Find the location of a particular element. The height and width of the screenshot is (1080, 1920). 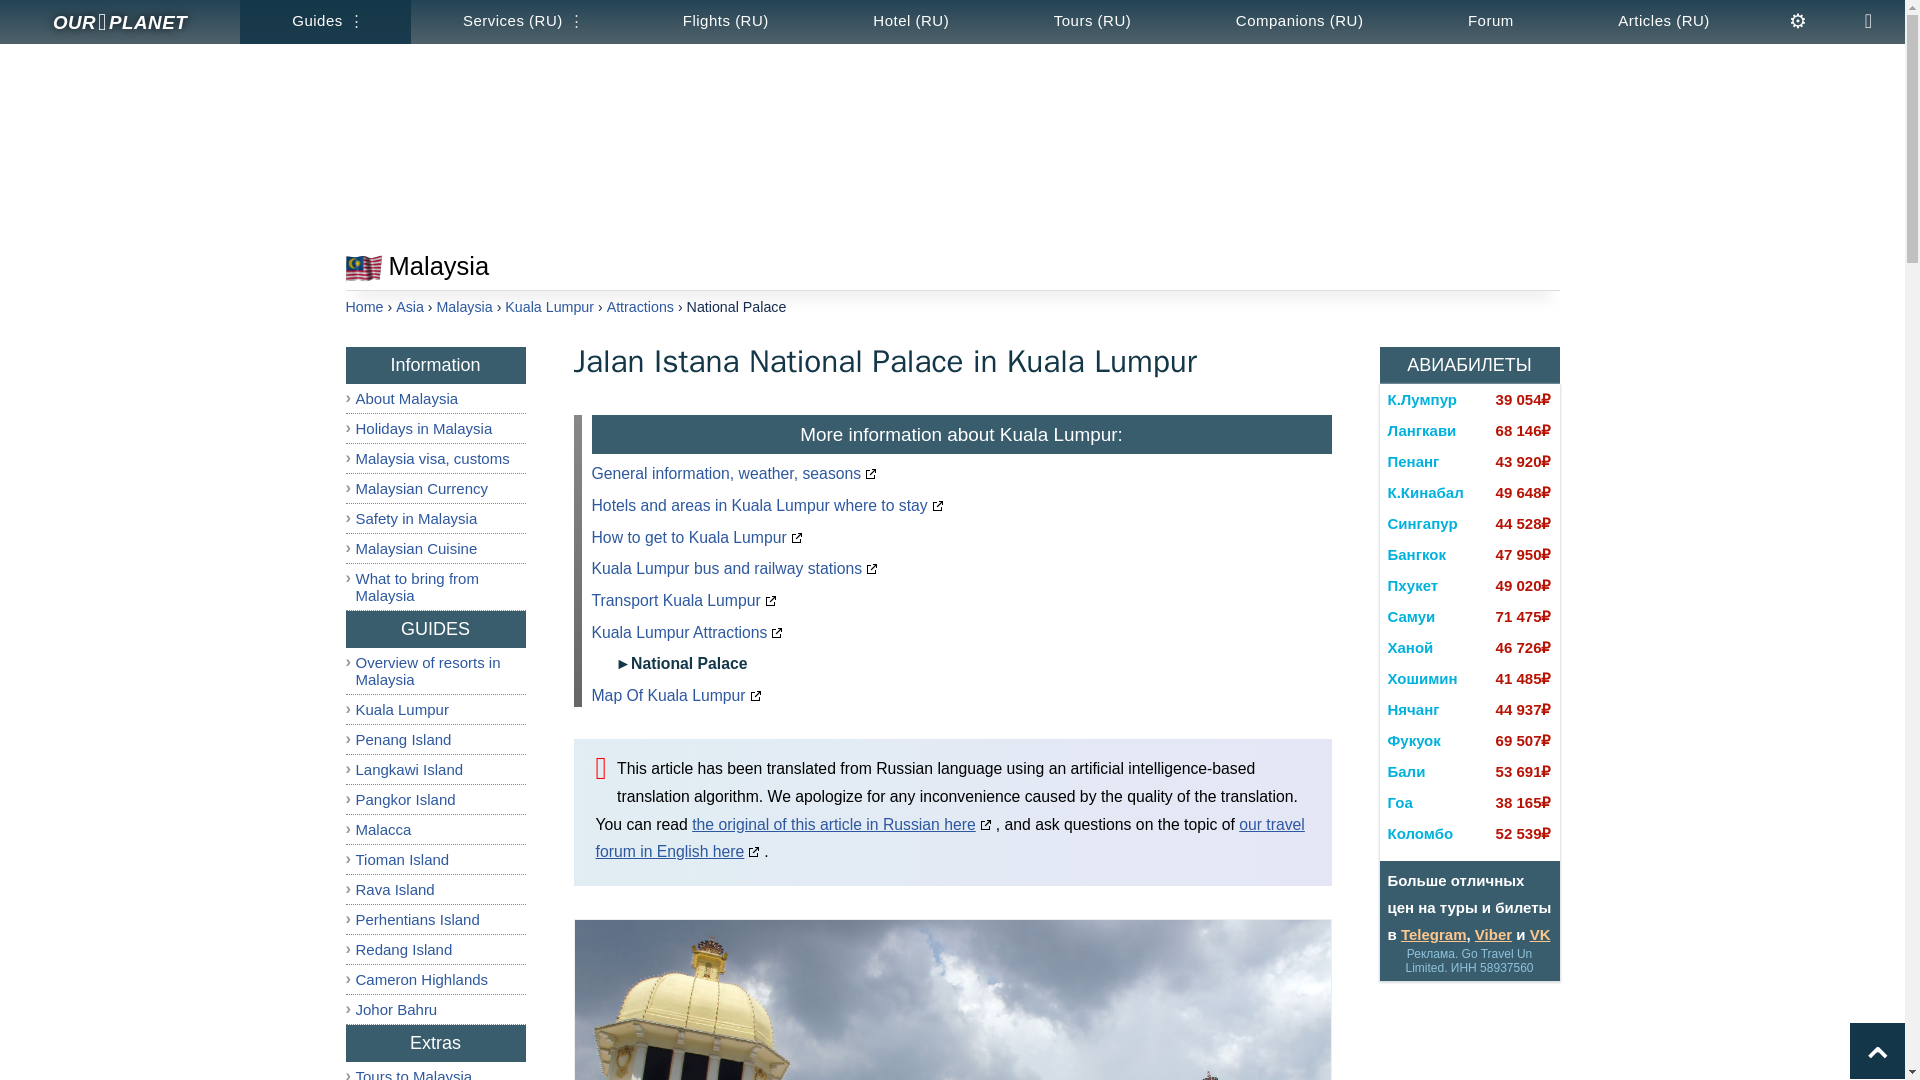

Search on site is located at coordinates (1868, 22).